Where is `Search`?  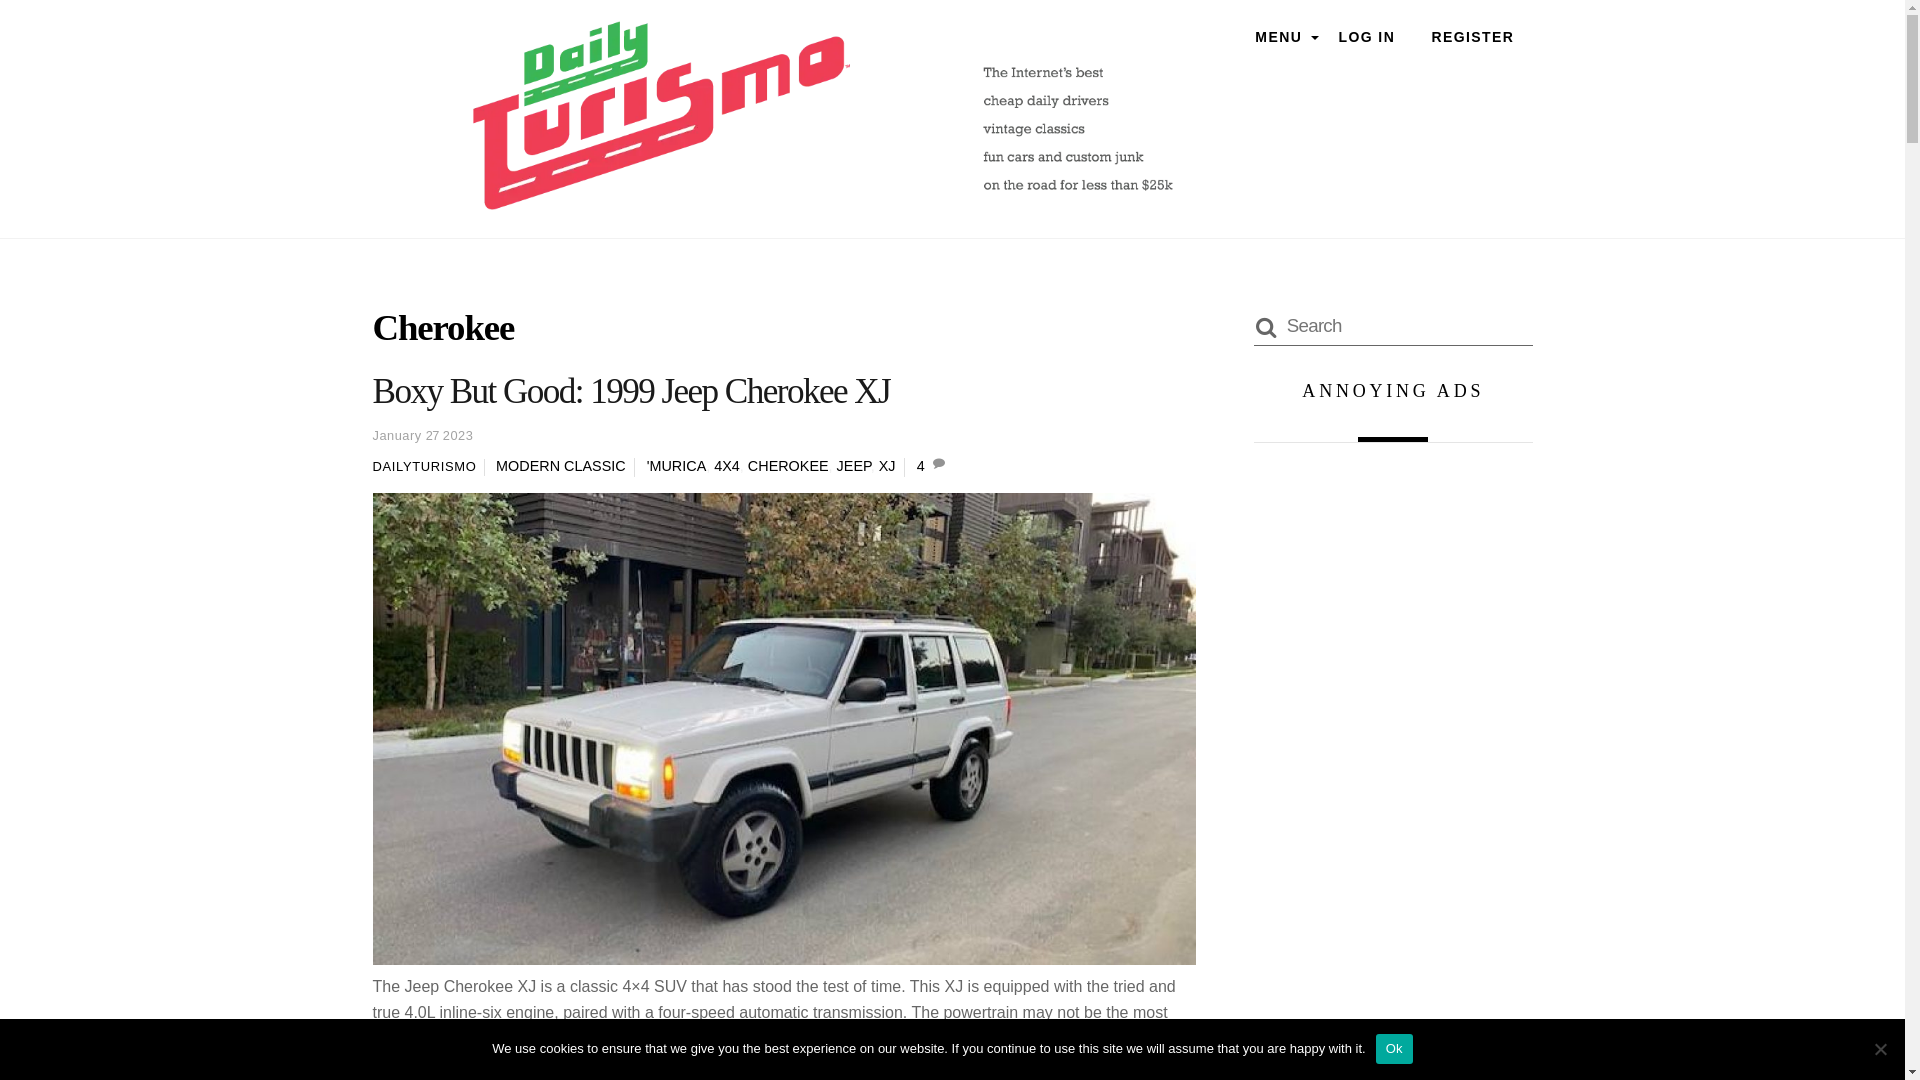 Search is located at coordinates (1392, 324).